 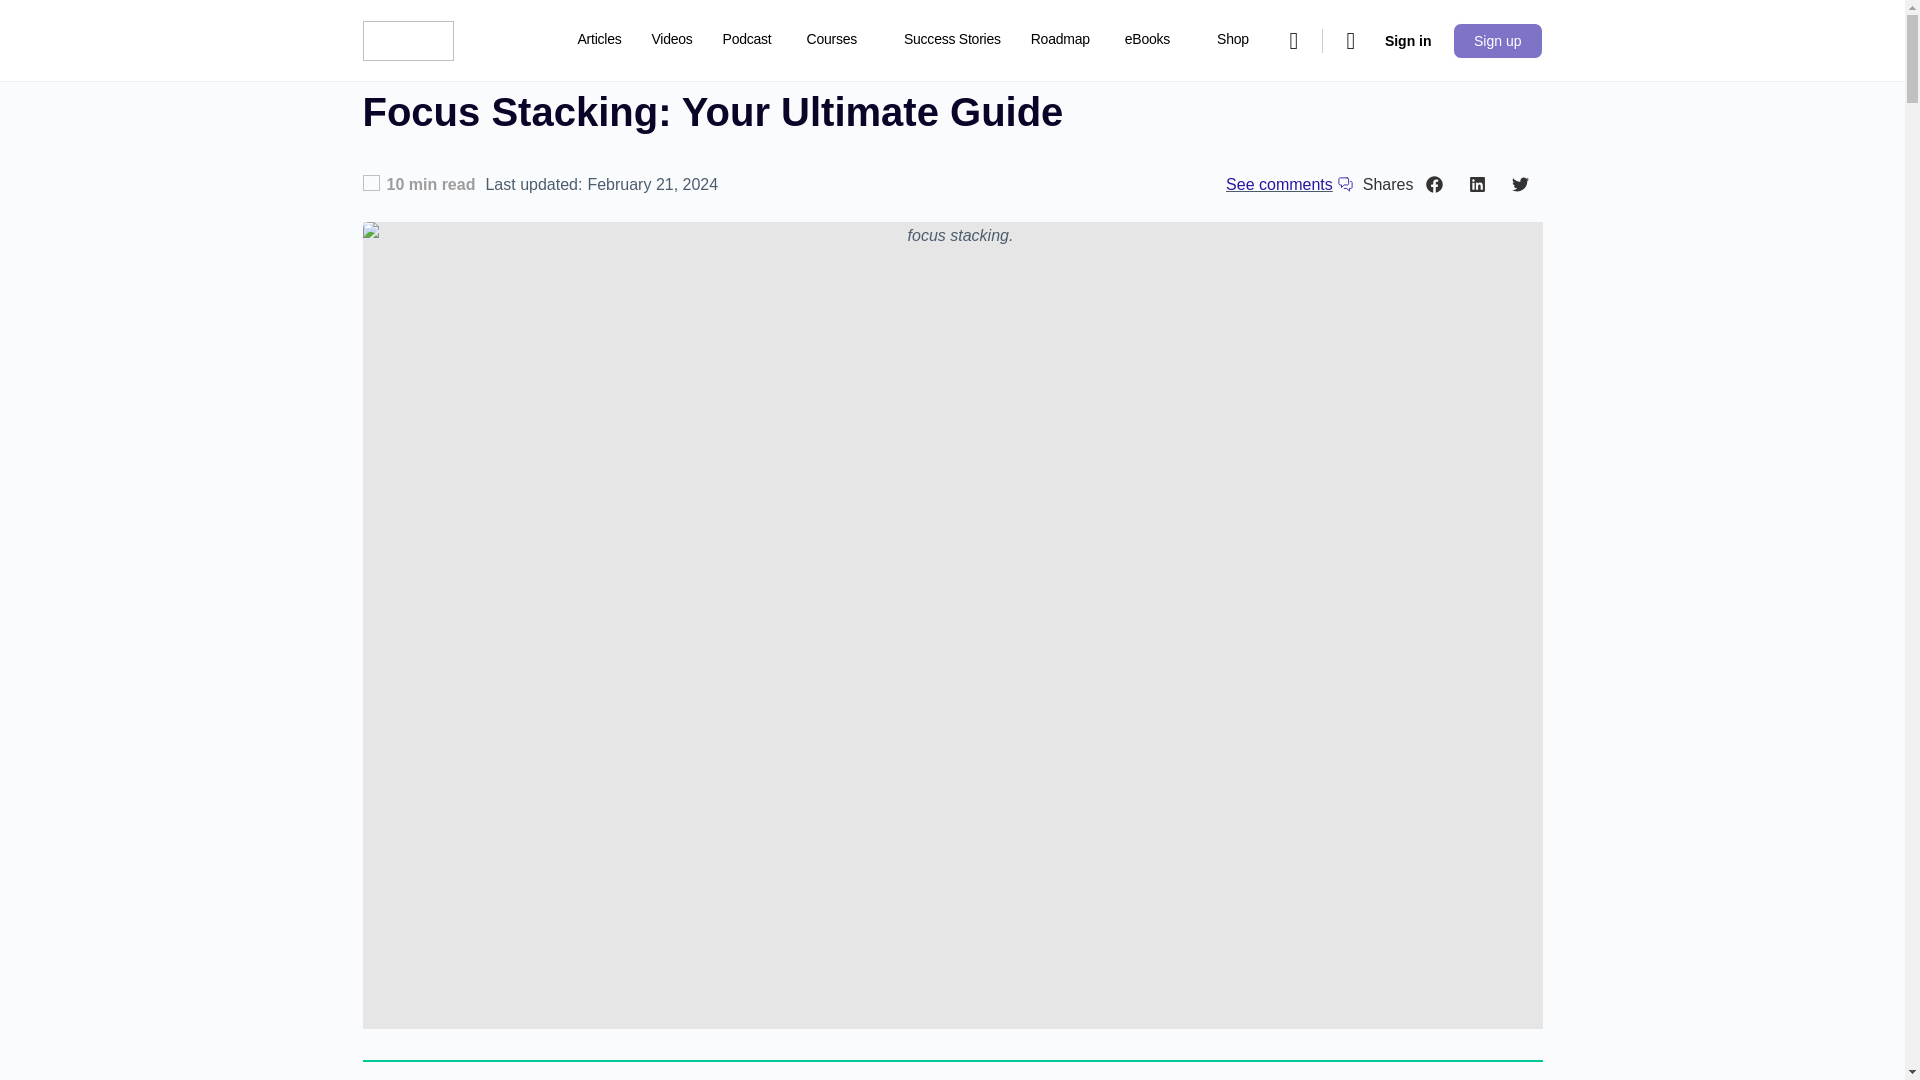 I want to click on Sign up, so click(x=1497, y=40).